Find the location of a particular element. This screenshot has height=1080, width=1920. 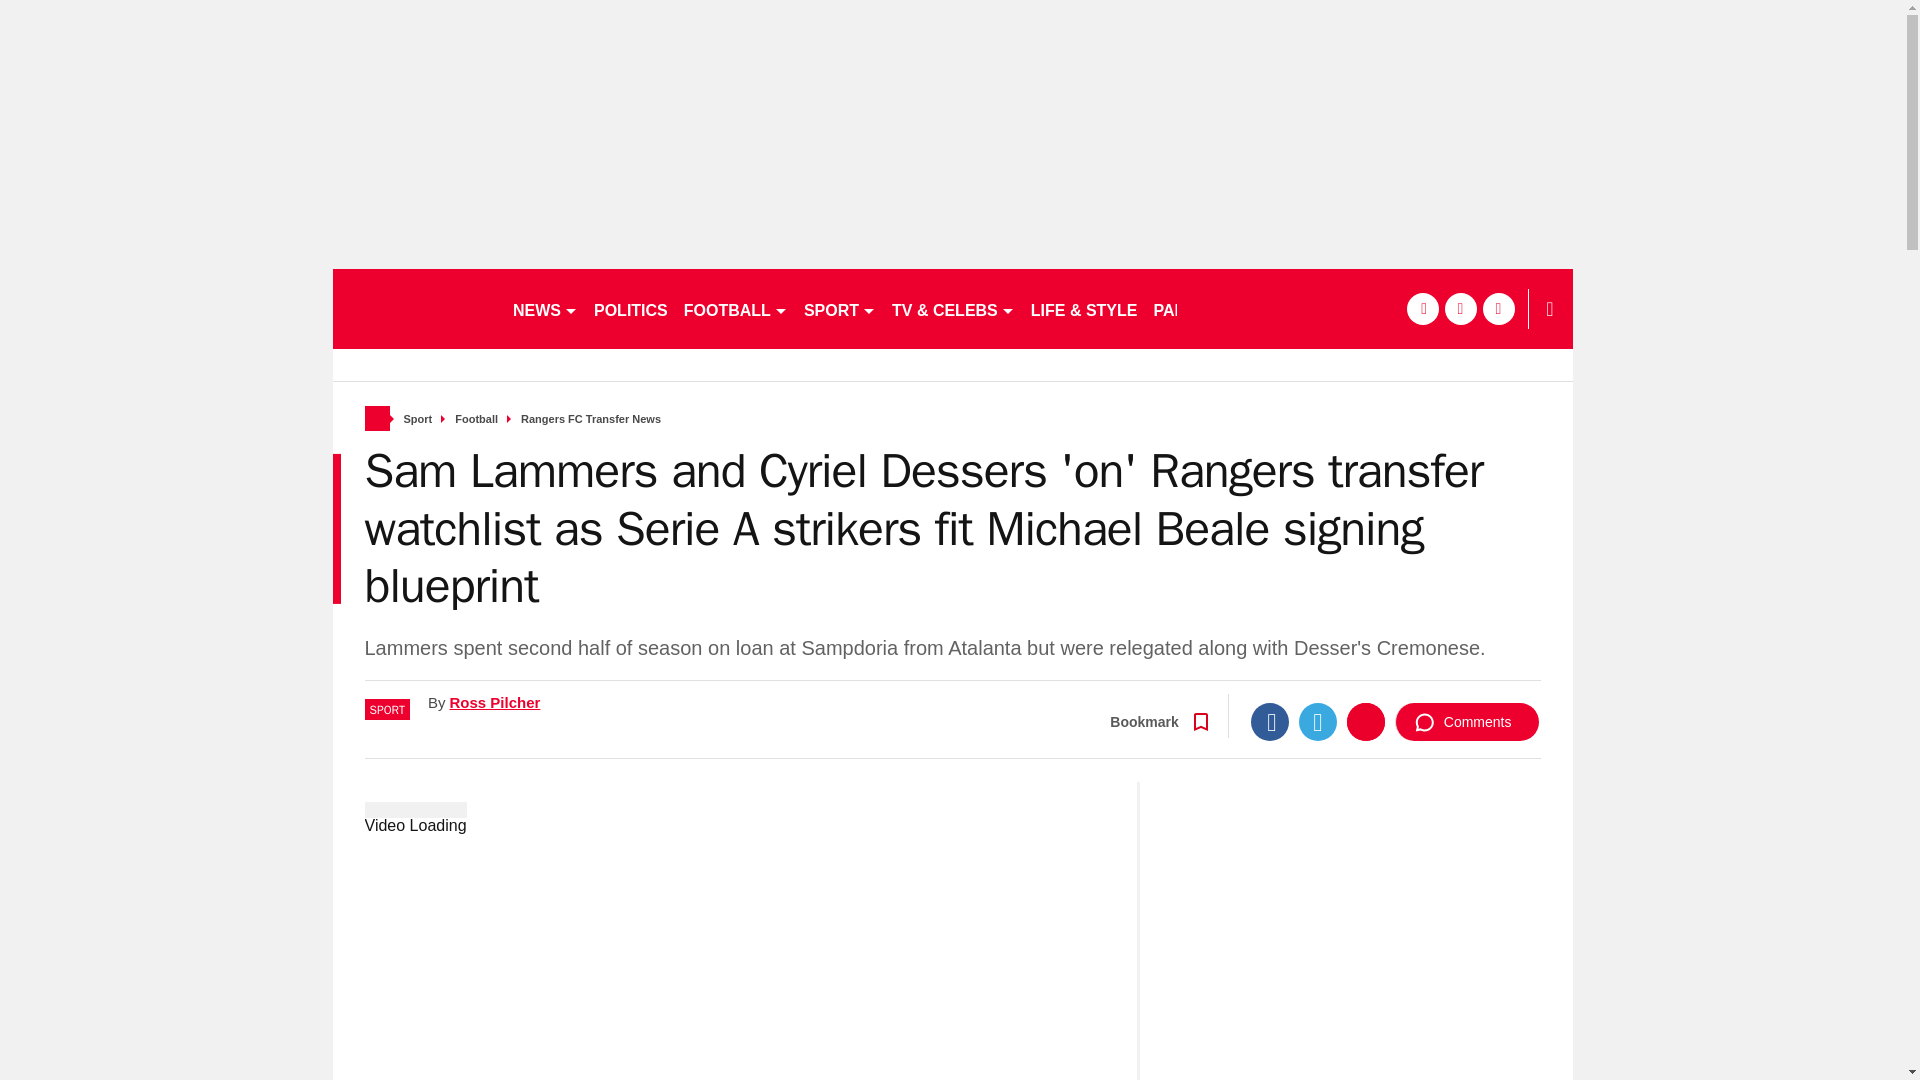

instagram is located at coordinates (1498, 308).